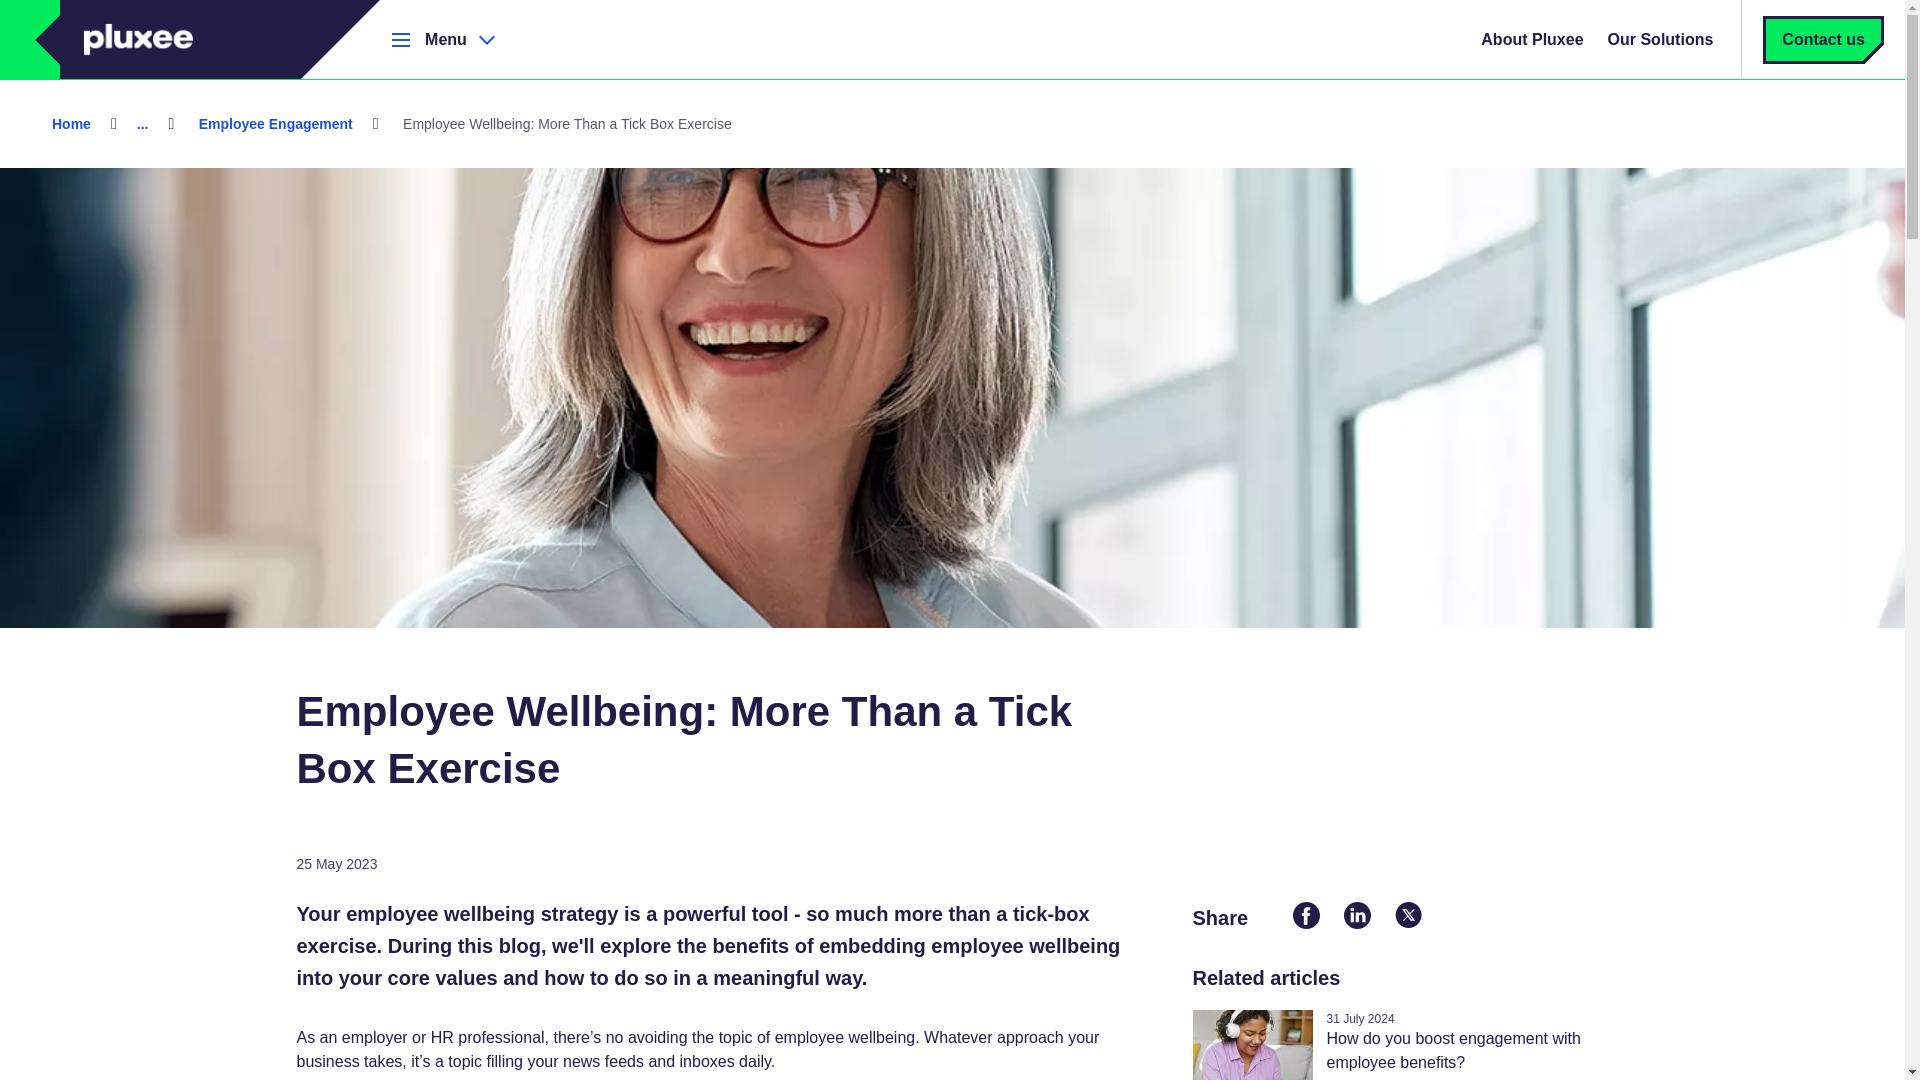  I want to click on Our Solutions, so click(1660, 39).